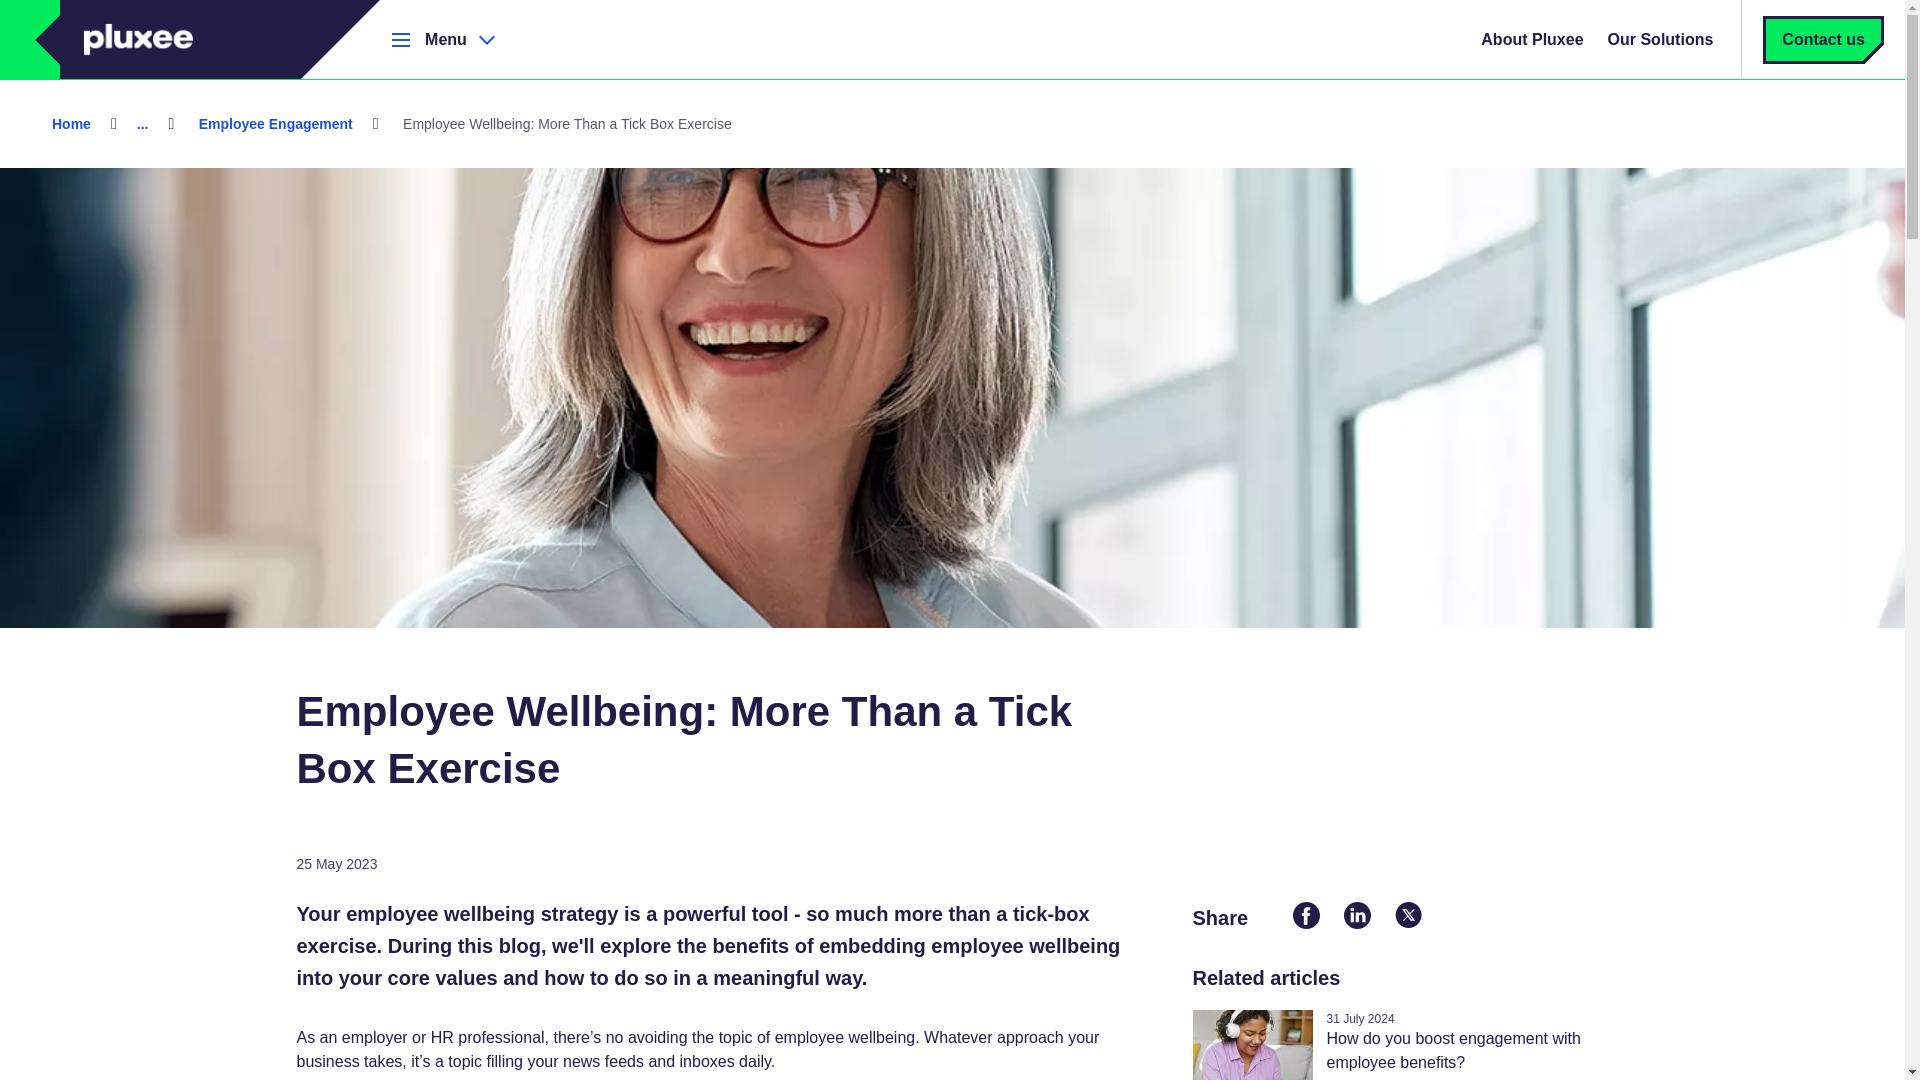  I want to click on Our Solutions, so click(1660, 39).